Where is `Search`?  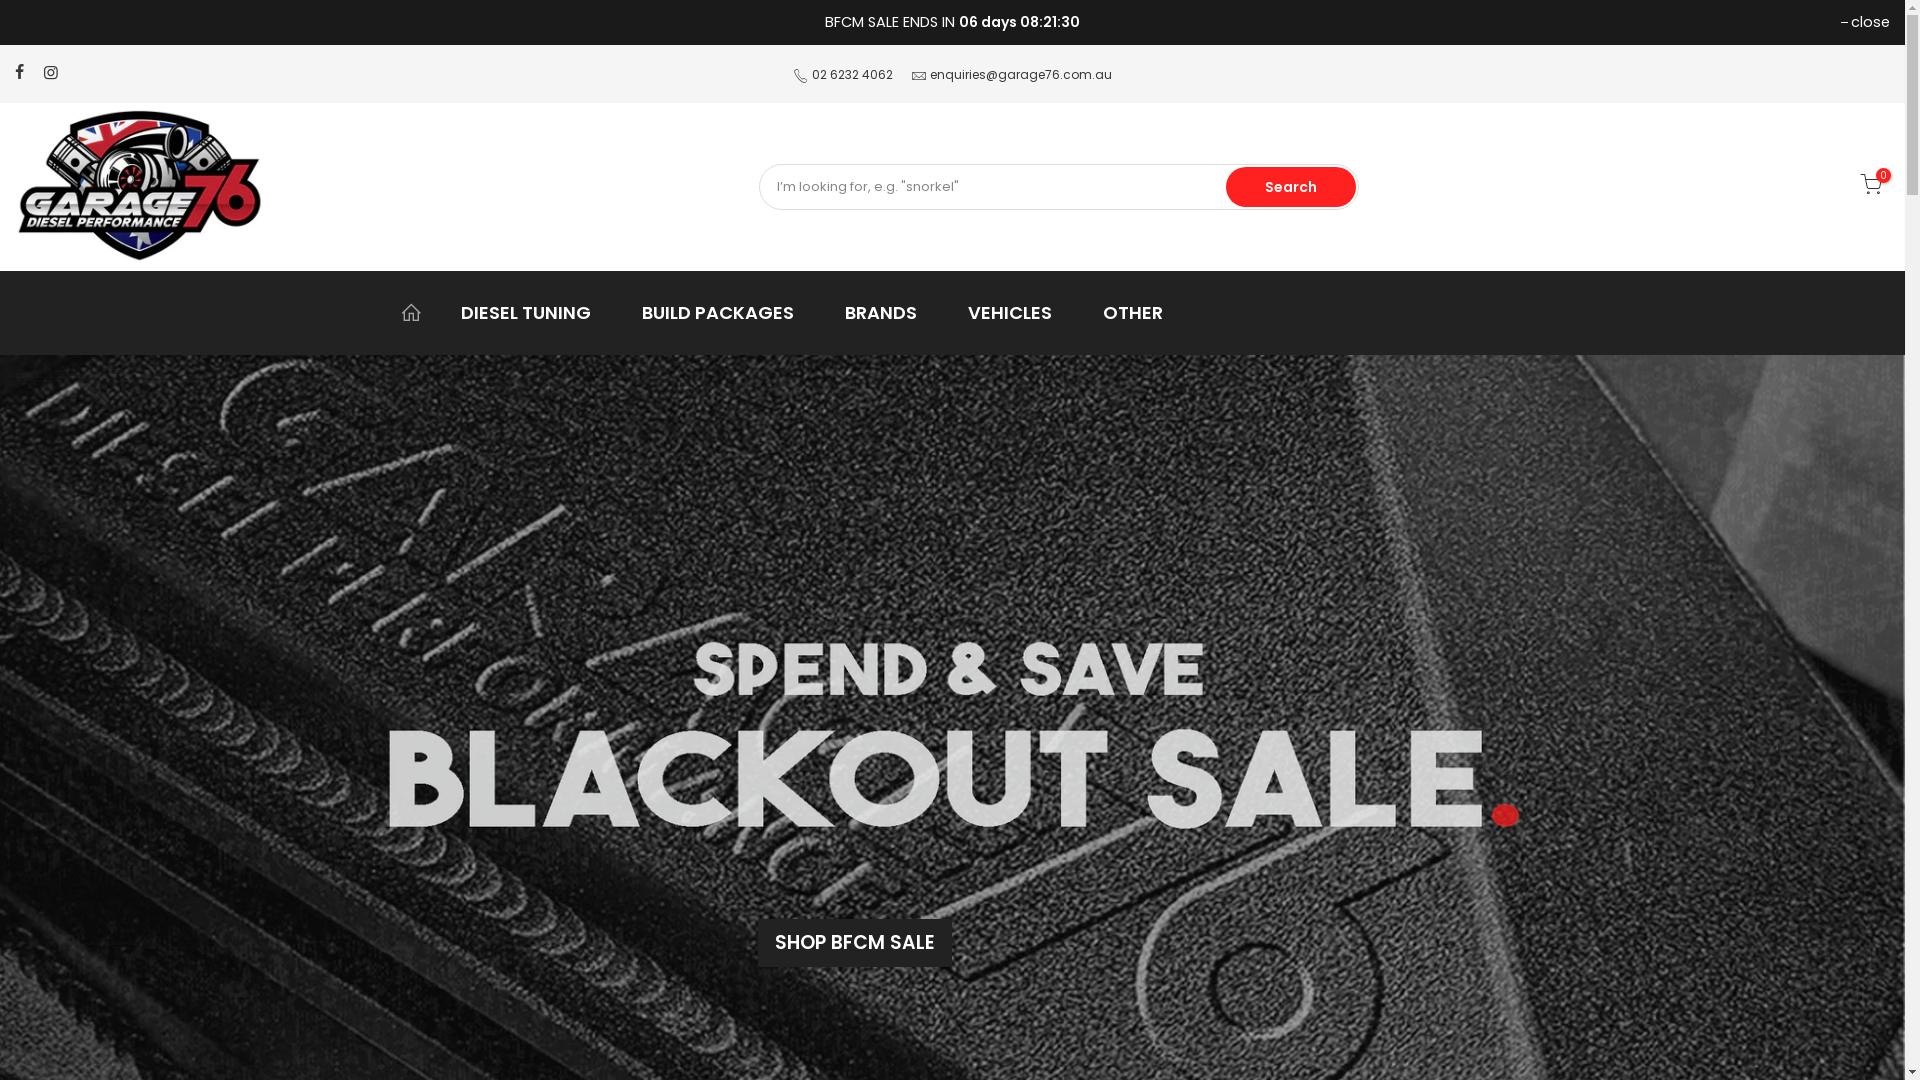 Search is located at coordinates (1291, 187).